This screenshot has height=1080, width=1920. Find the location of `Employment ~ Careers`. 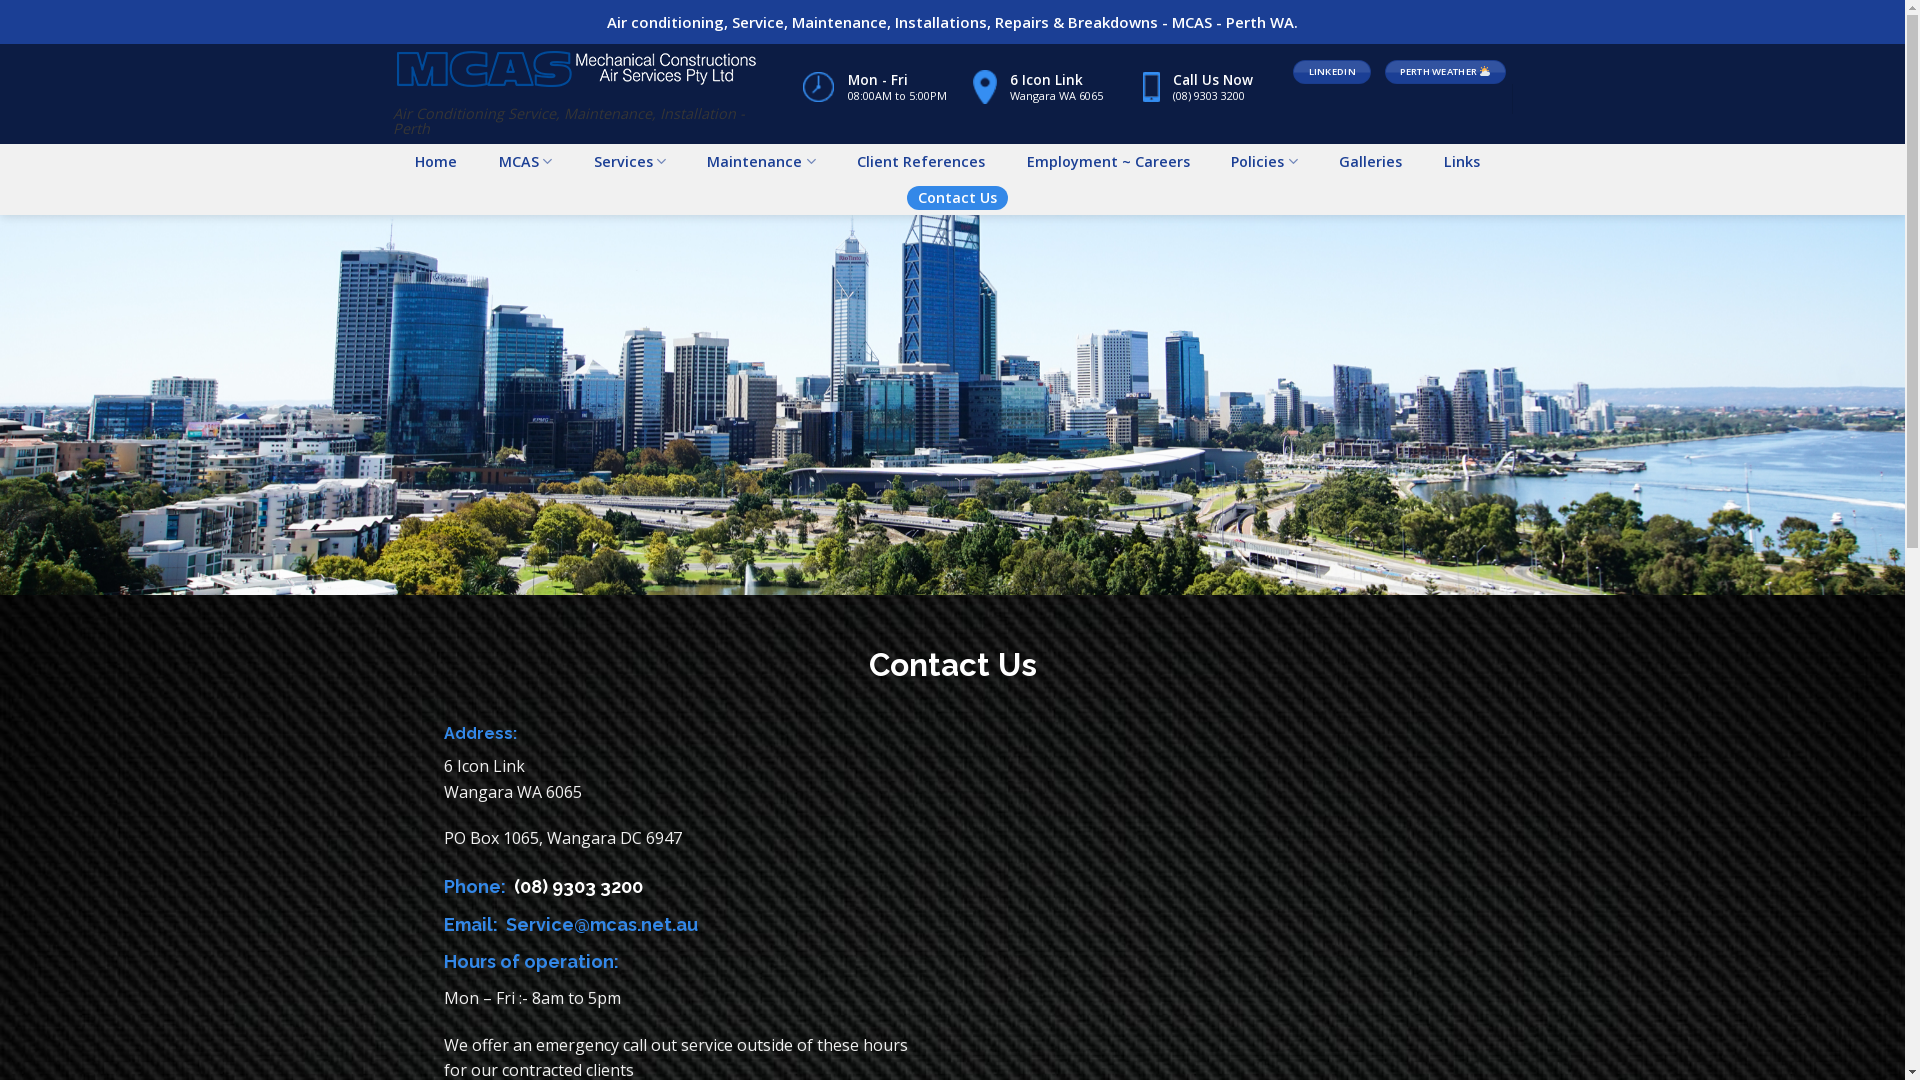

Employment ~ Careers is located at coordinates (1108, 162).